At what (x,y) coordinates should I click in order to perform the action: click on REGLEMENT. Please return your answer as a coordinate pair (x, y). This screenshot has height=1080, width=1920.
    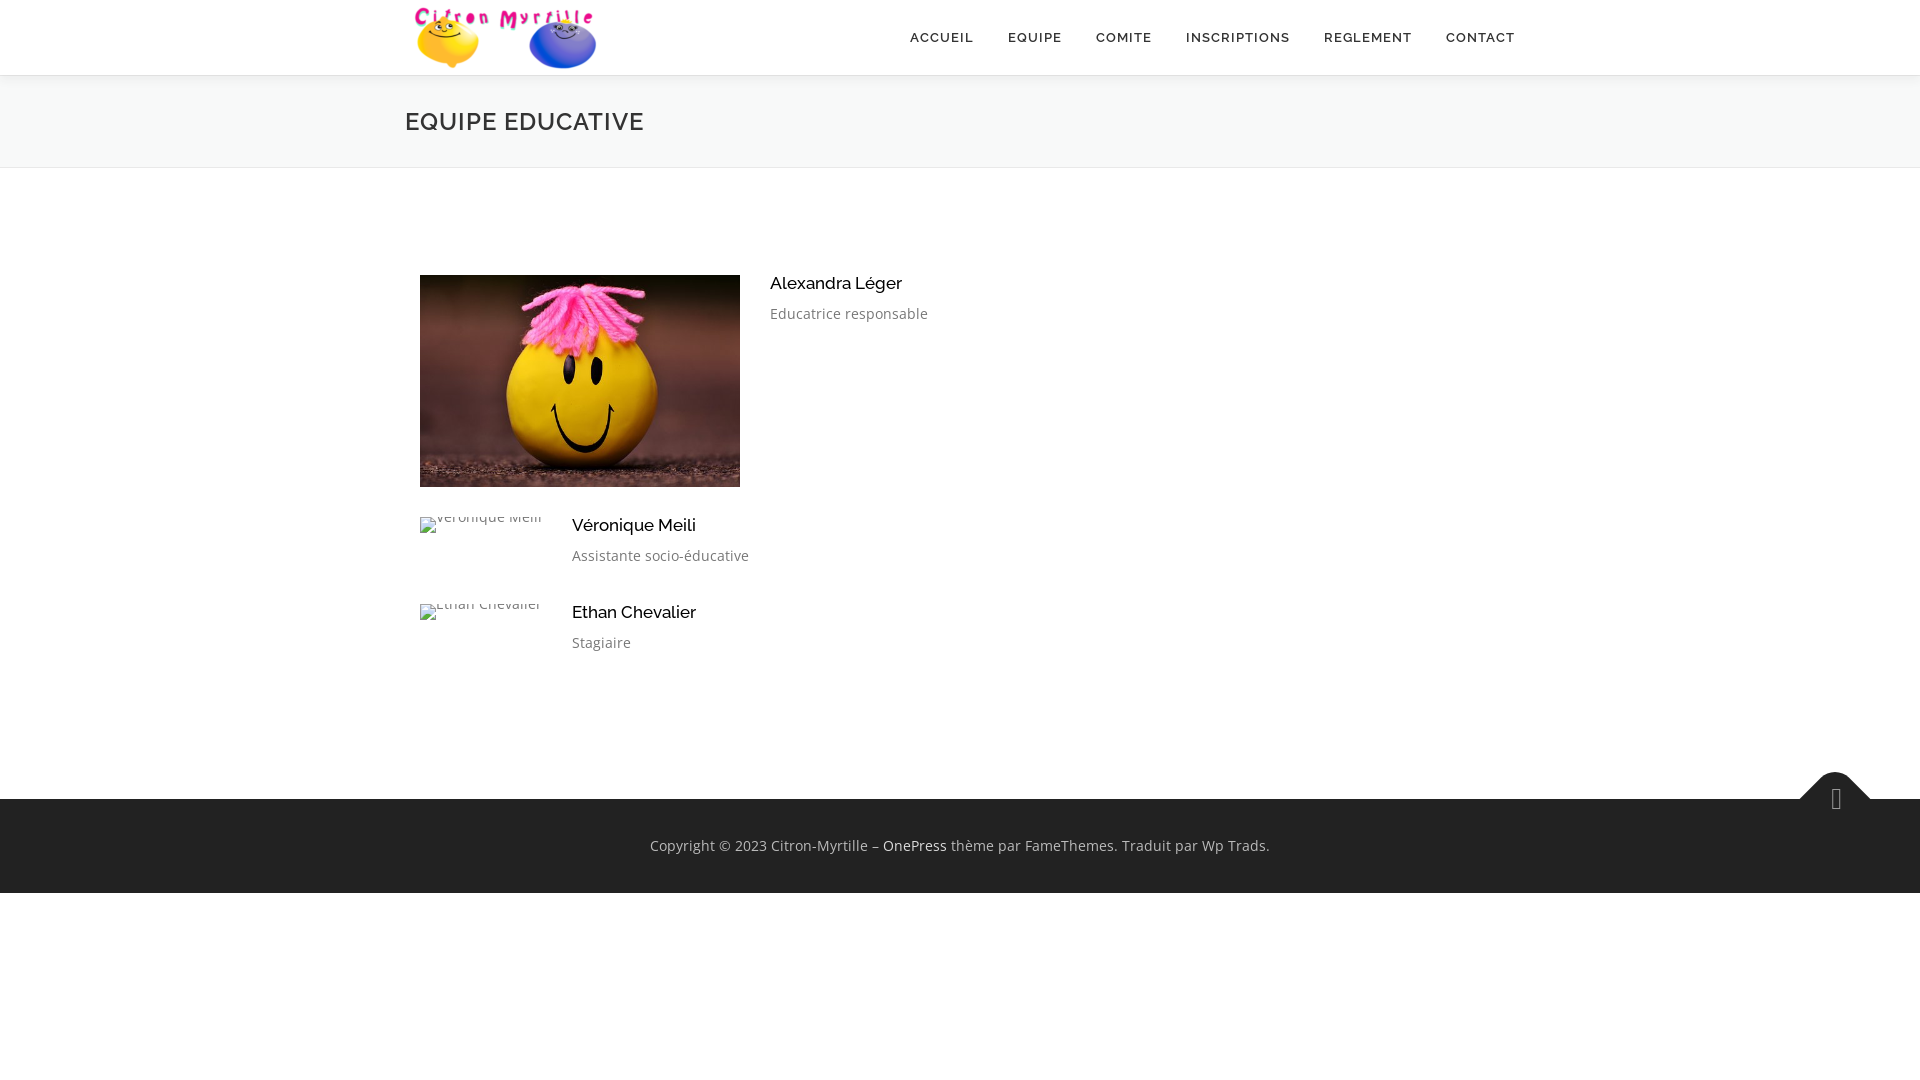
    Looking at the image, I should click on (1368, 38).